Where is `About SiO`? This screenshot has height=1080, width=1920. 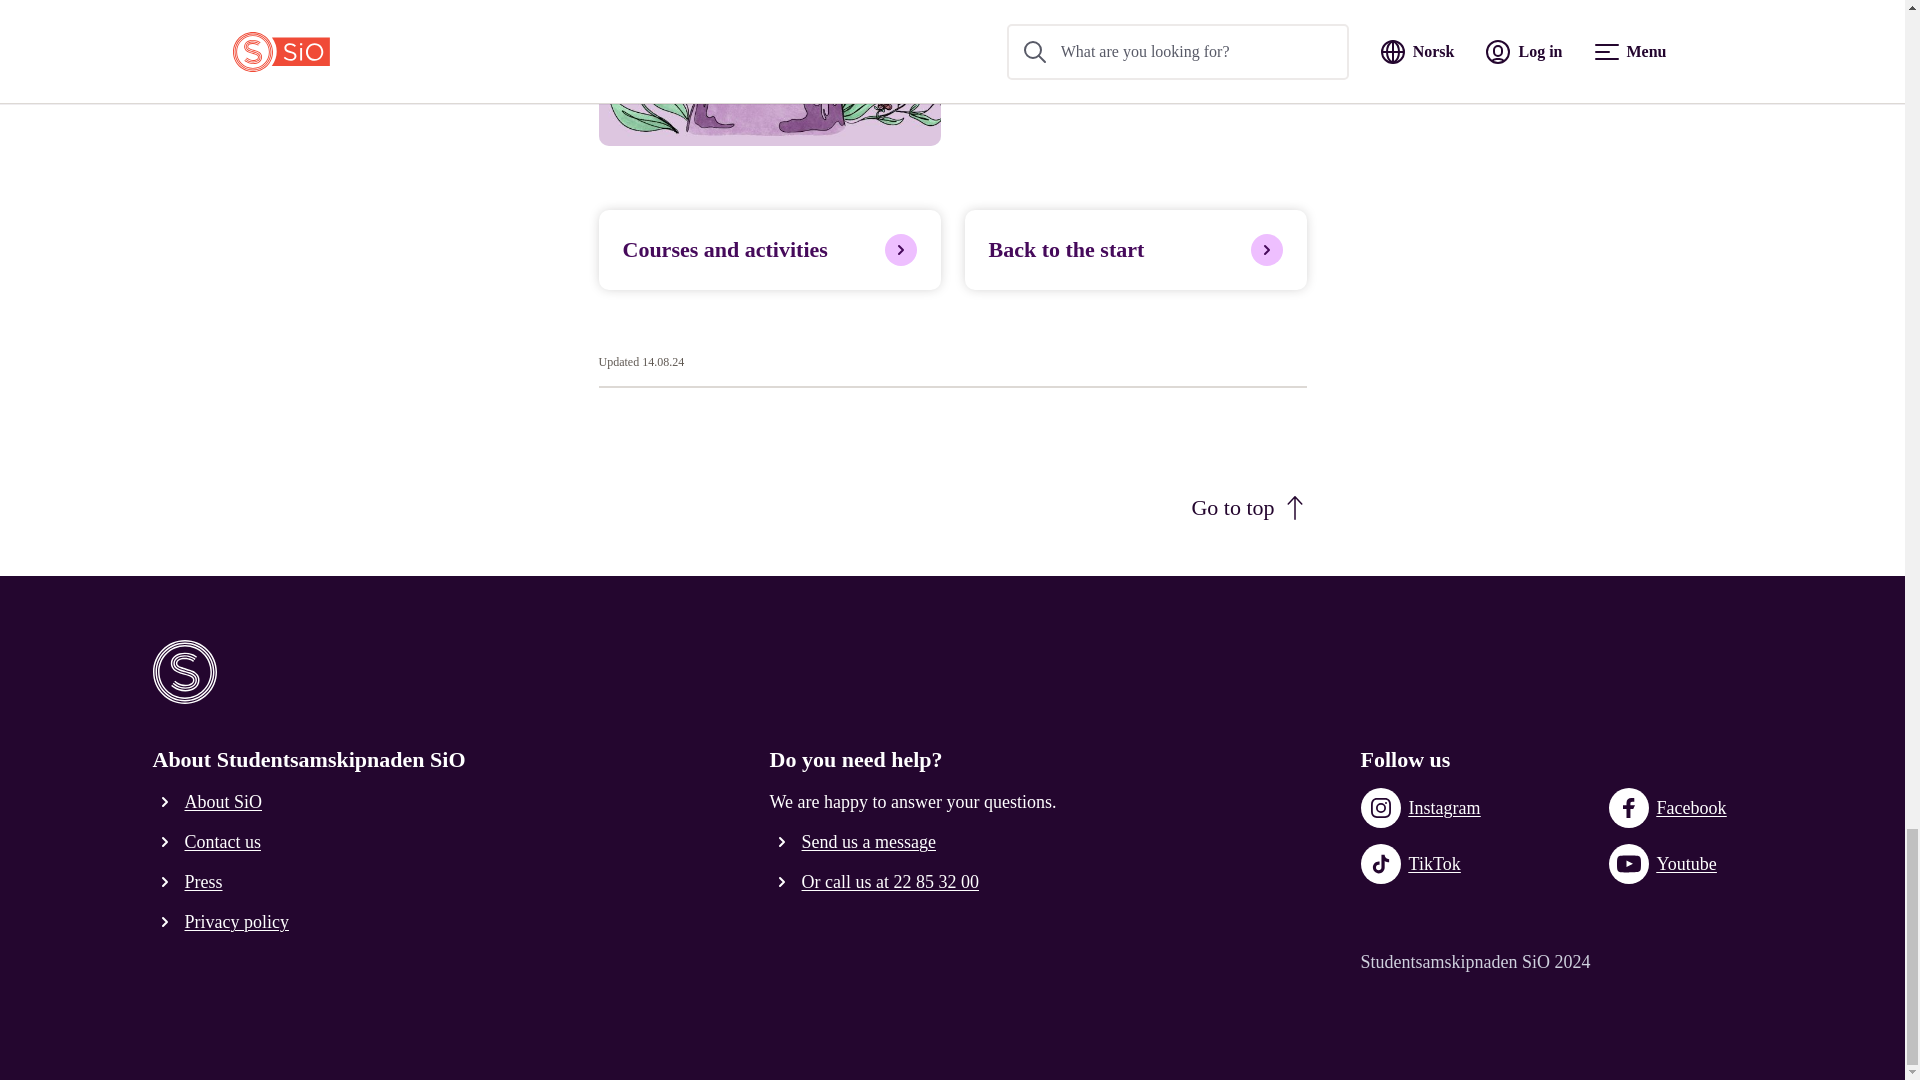 About SiO is located at coordinates (210, 802).